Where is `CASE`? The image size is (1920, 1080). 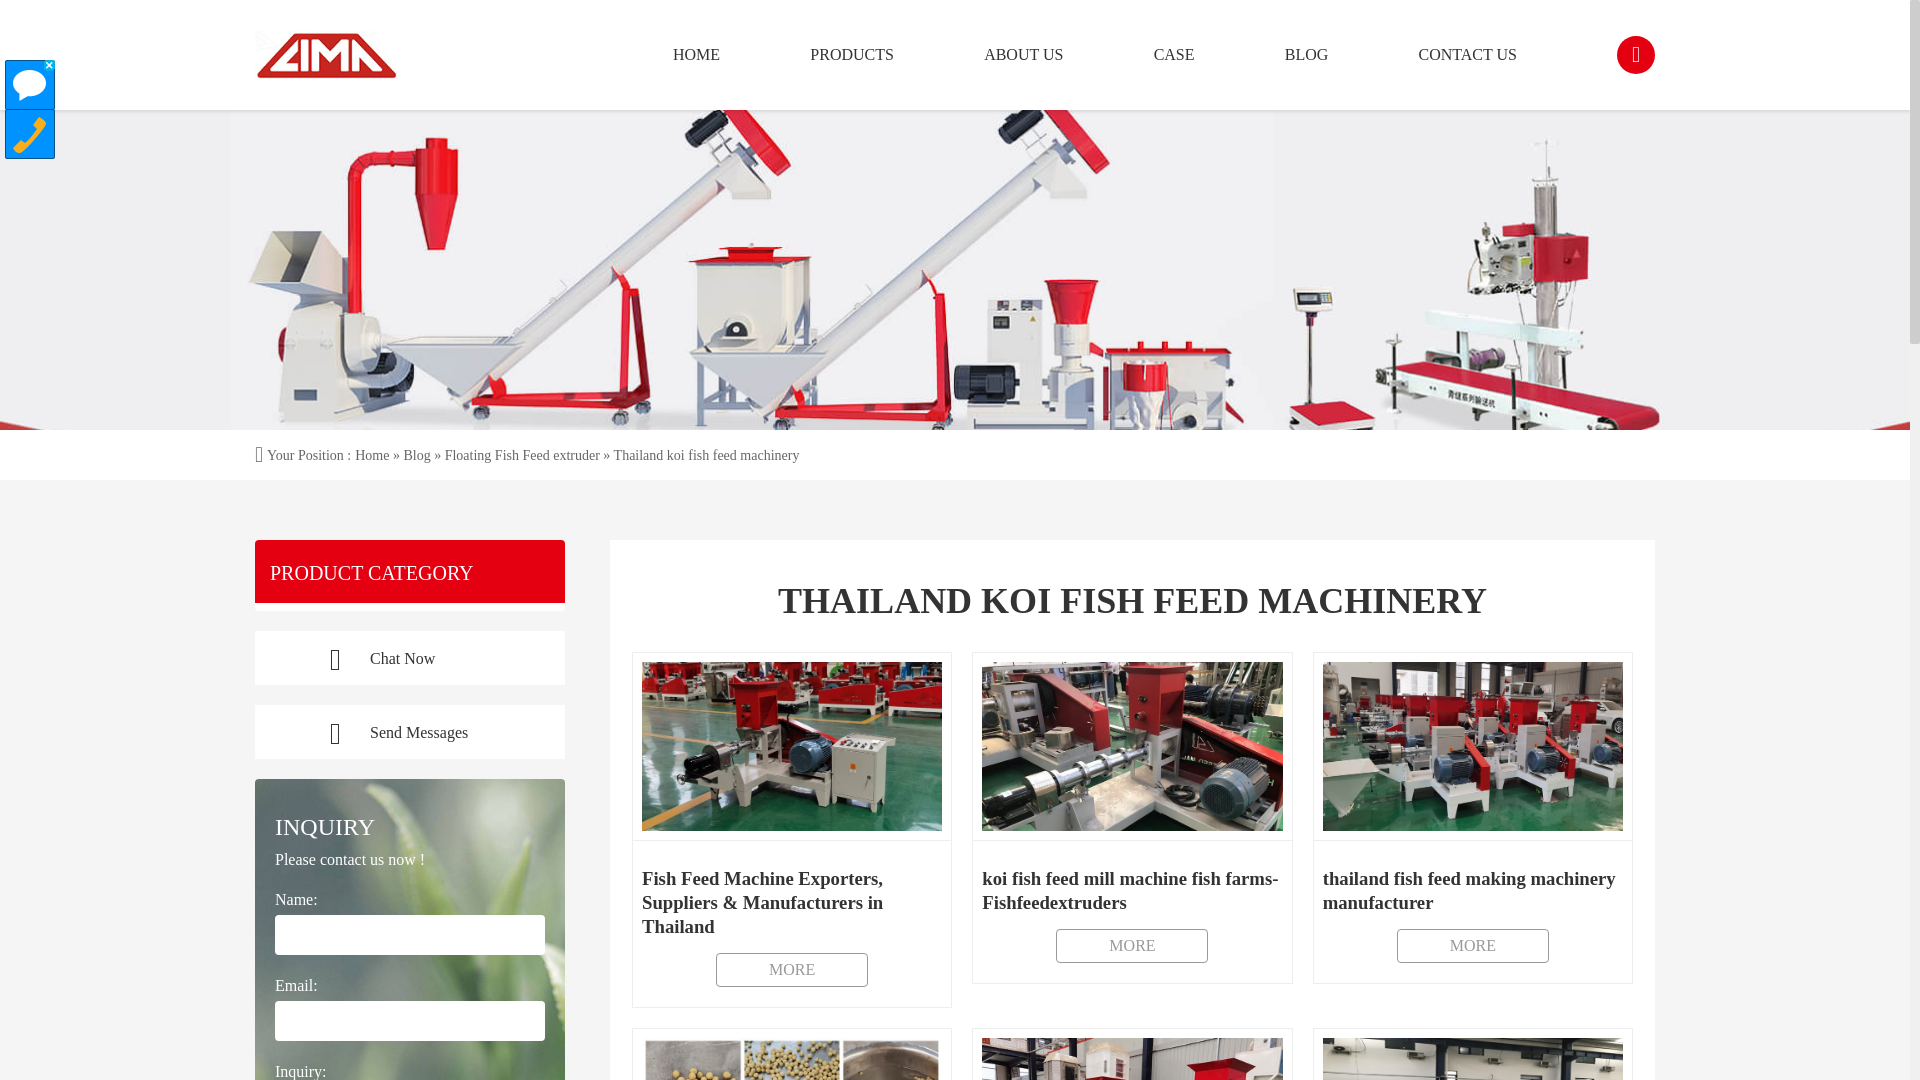
CASE is located at coordinates (1472, 818).